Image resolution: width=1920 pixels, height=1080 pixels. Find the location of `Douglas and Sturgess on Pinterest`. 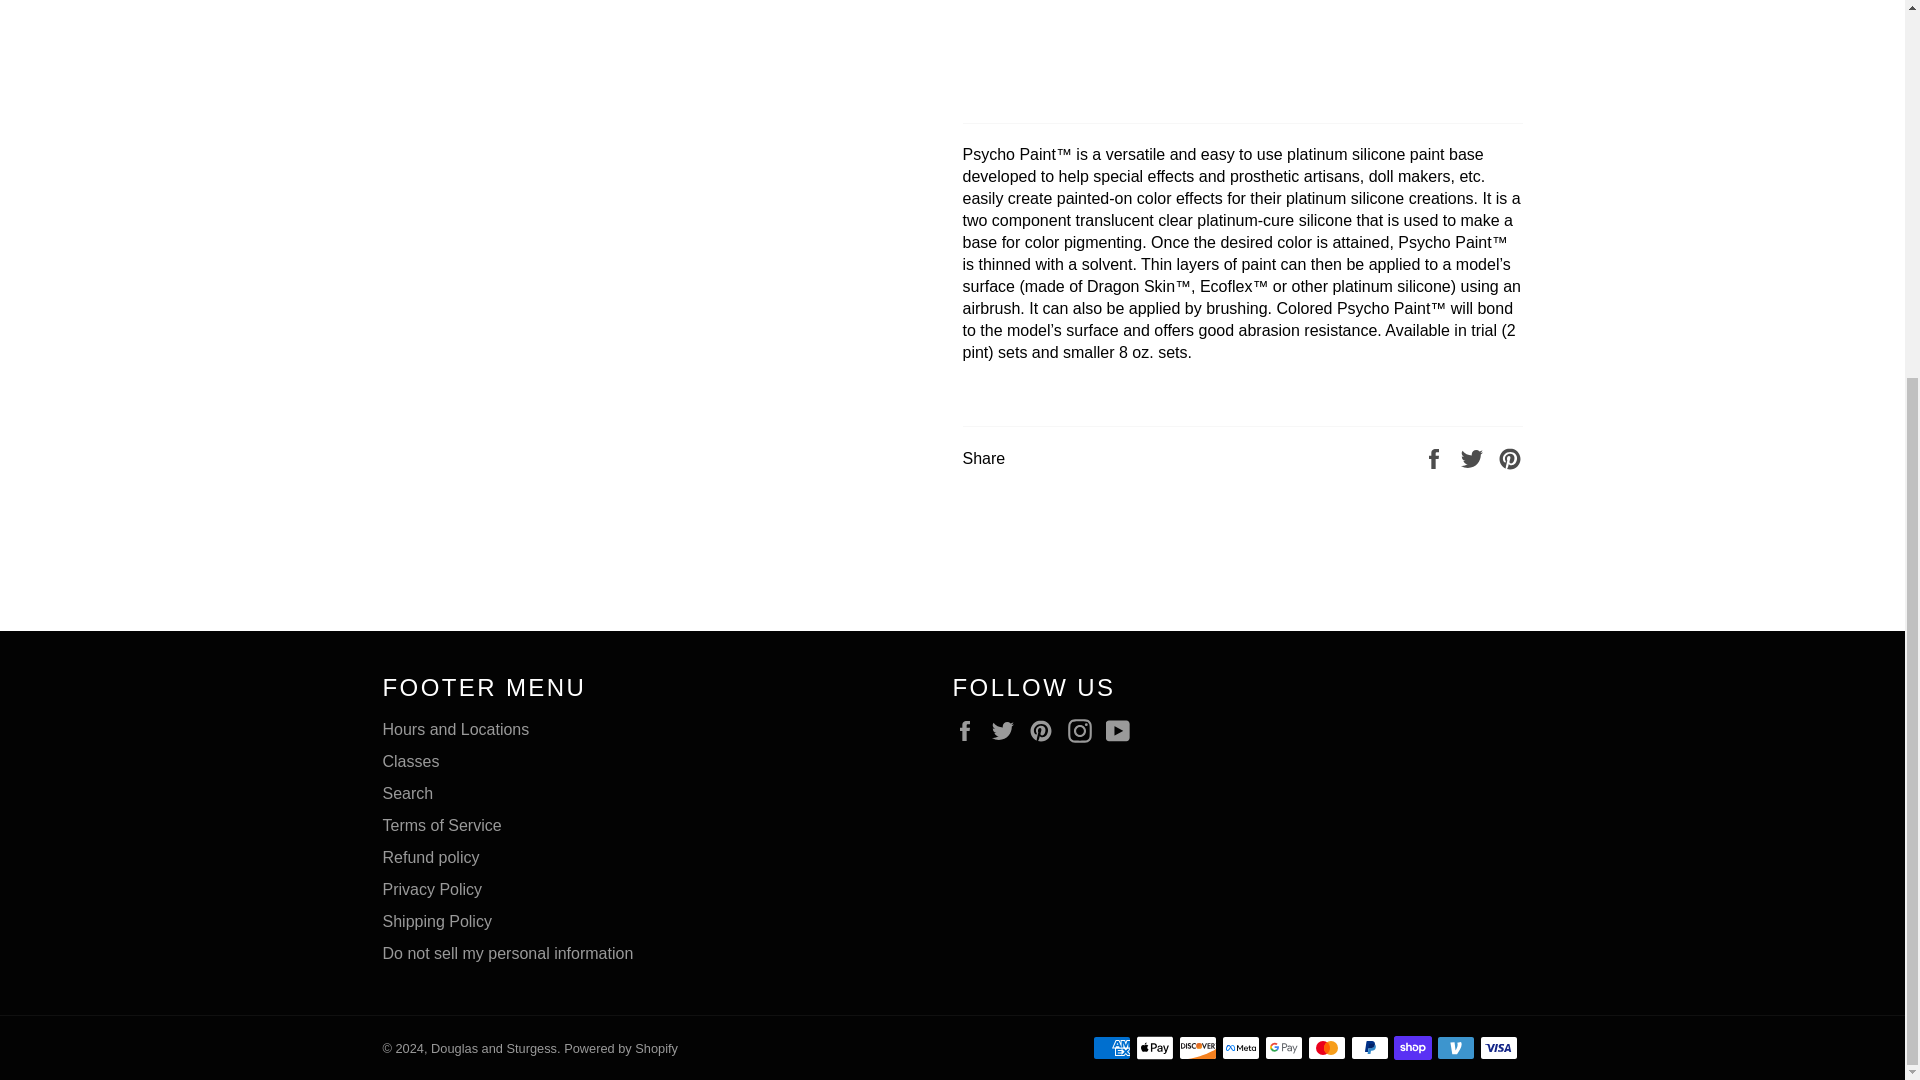

Douglas and Sturgess on Pinterest is located at coordinates (1046, 731).